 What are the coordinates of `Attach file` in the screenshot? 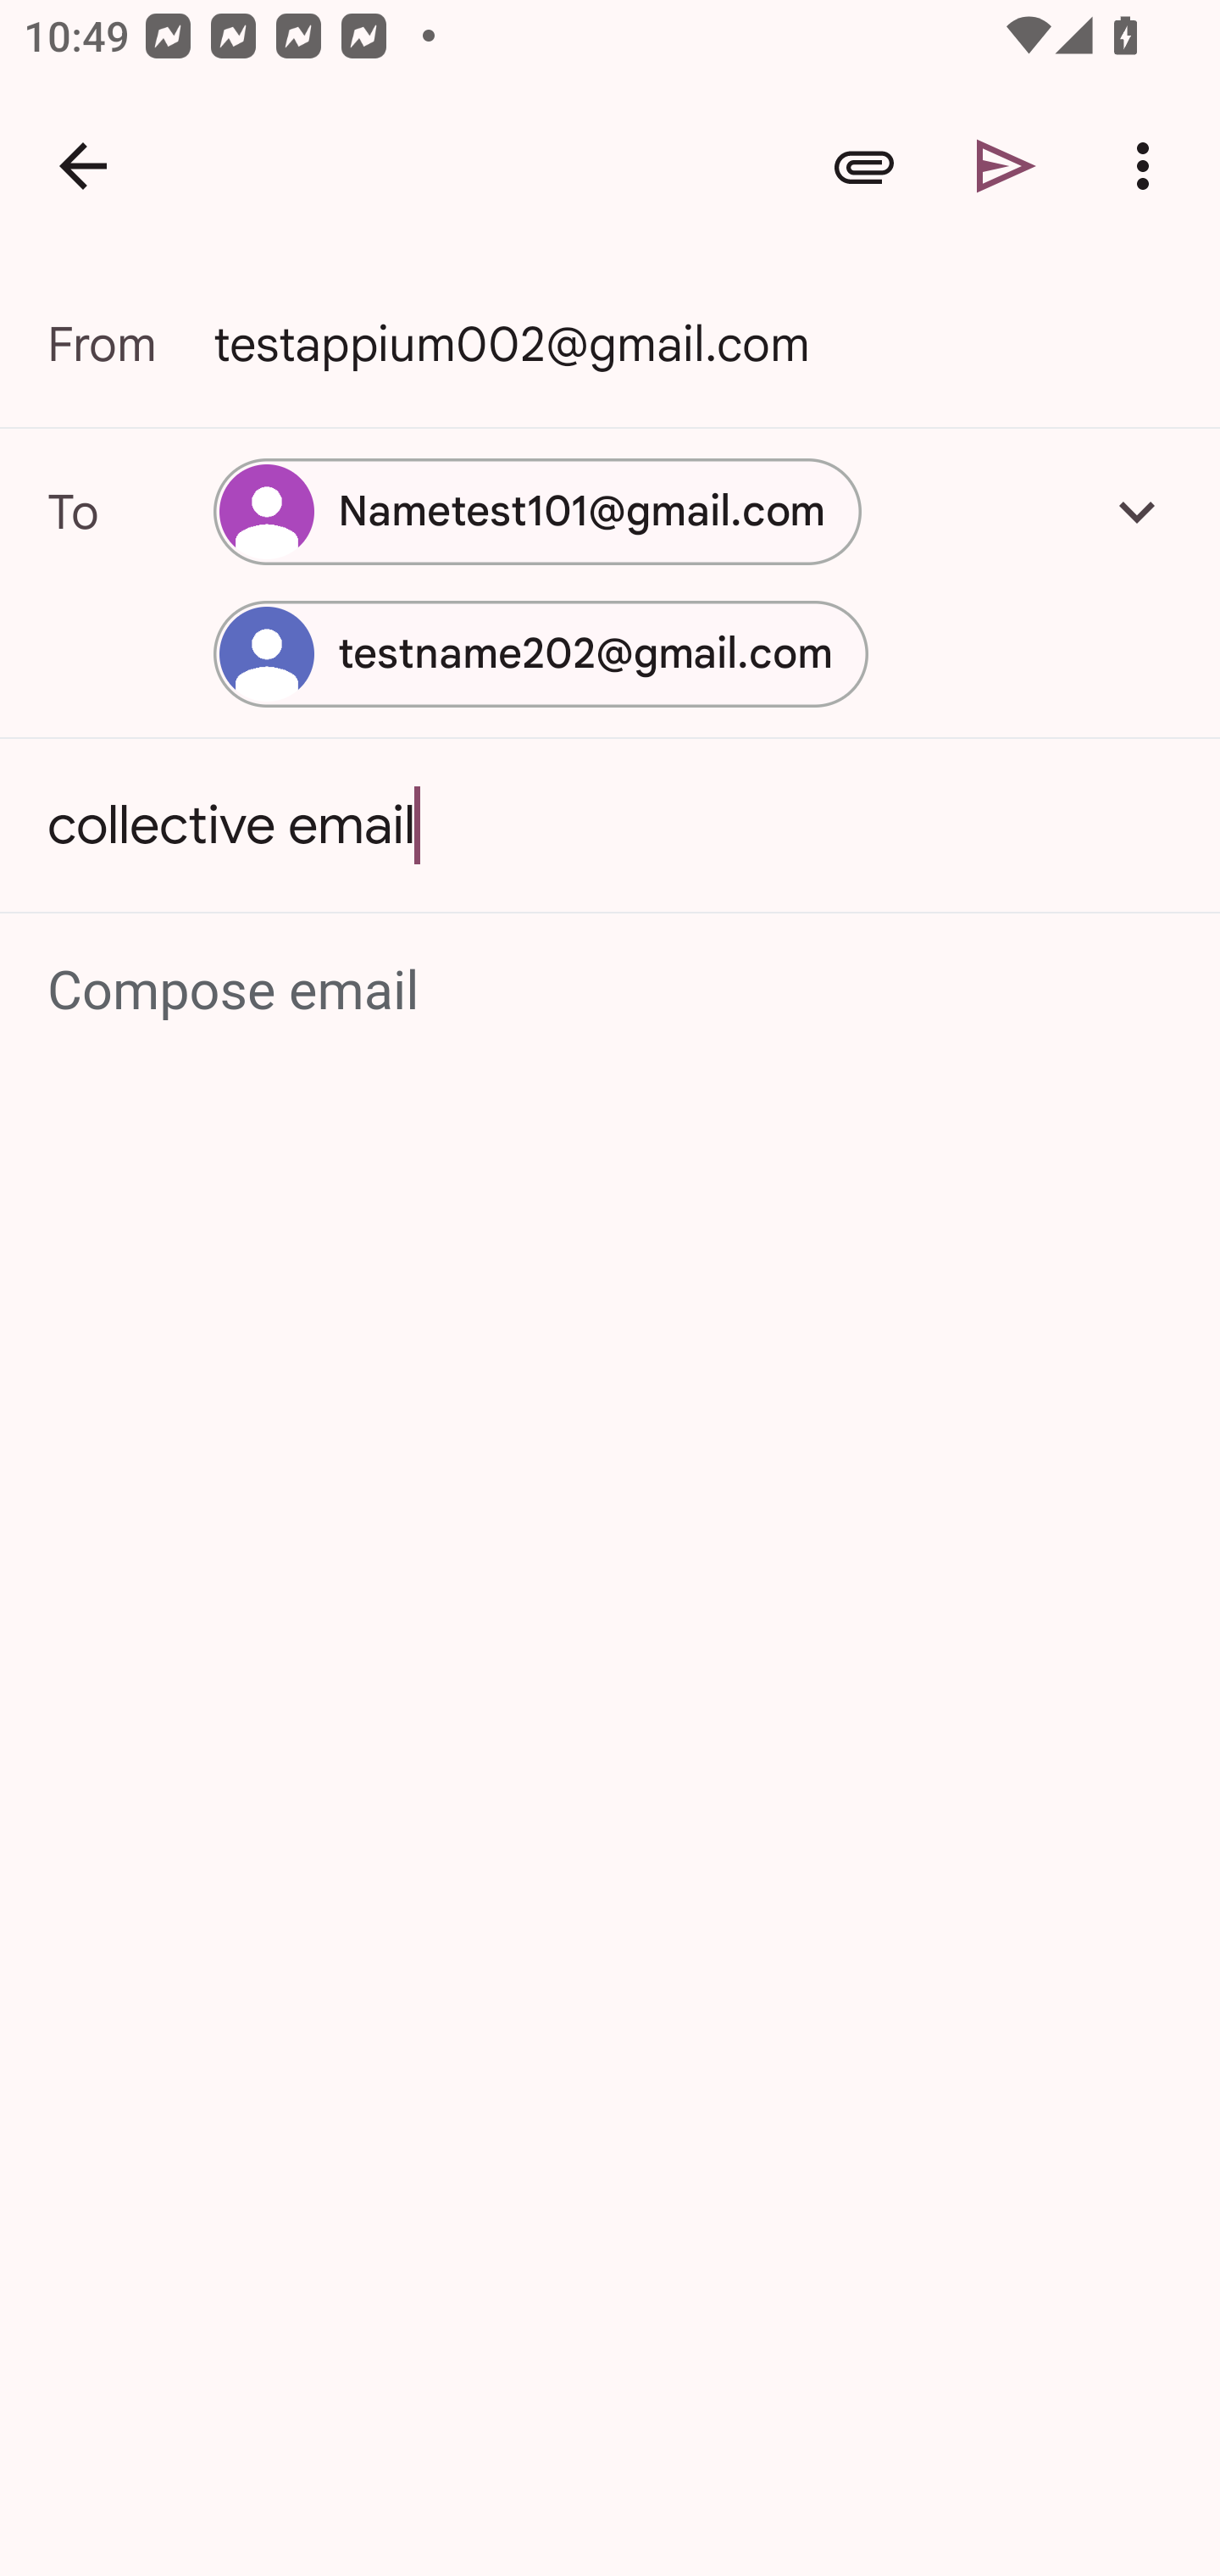 It's located at (864, 166).